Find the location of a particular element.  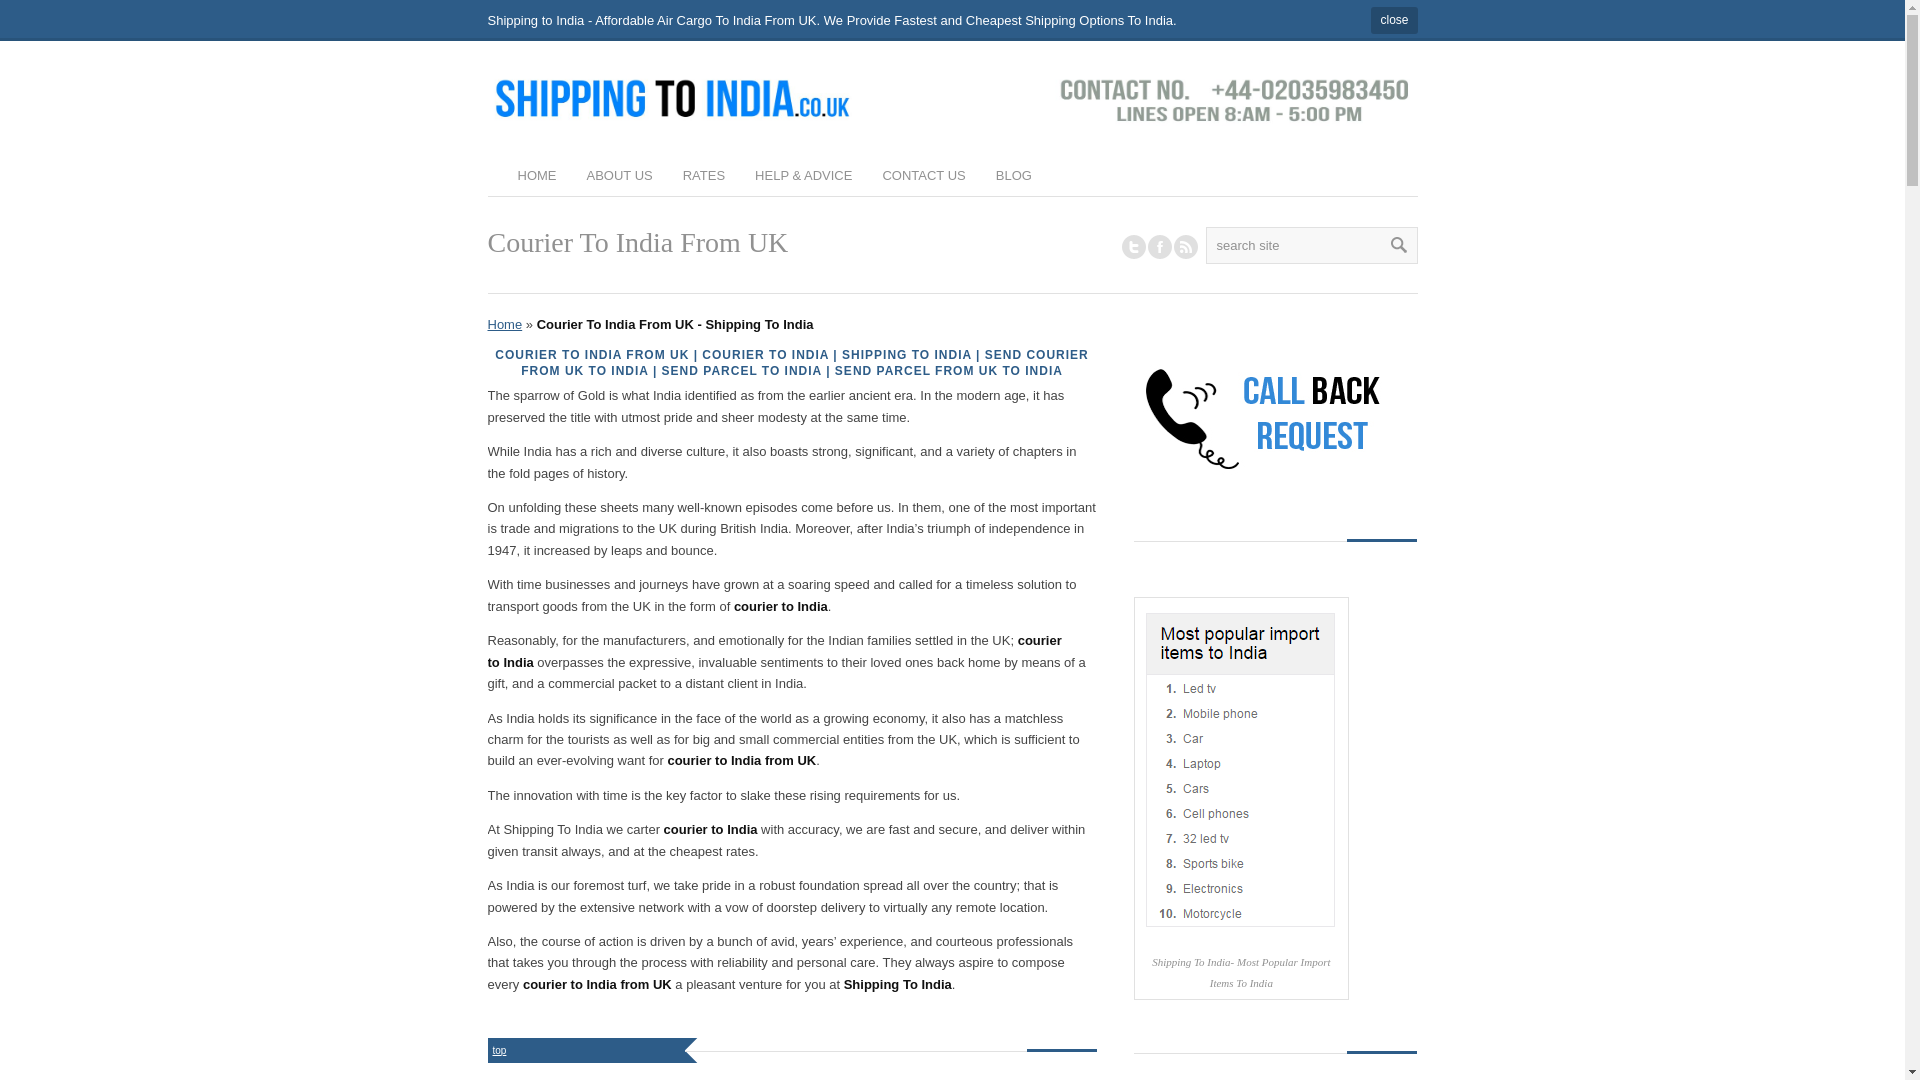

HOME is located at coordinates (537, 177).